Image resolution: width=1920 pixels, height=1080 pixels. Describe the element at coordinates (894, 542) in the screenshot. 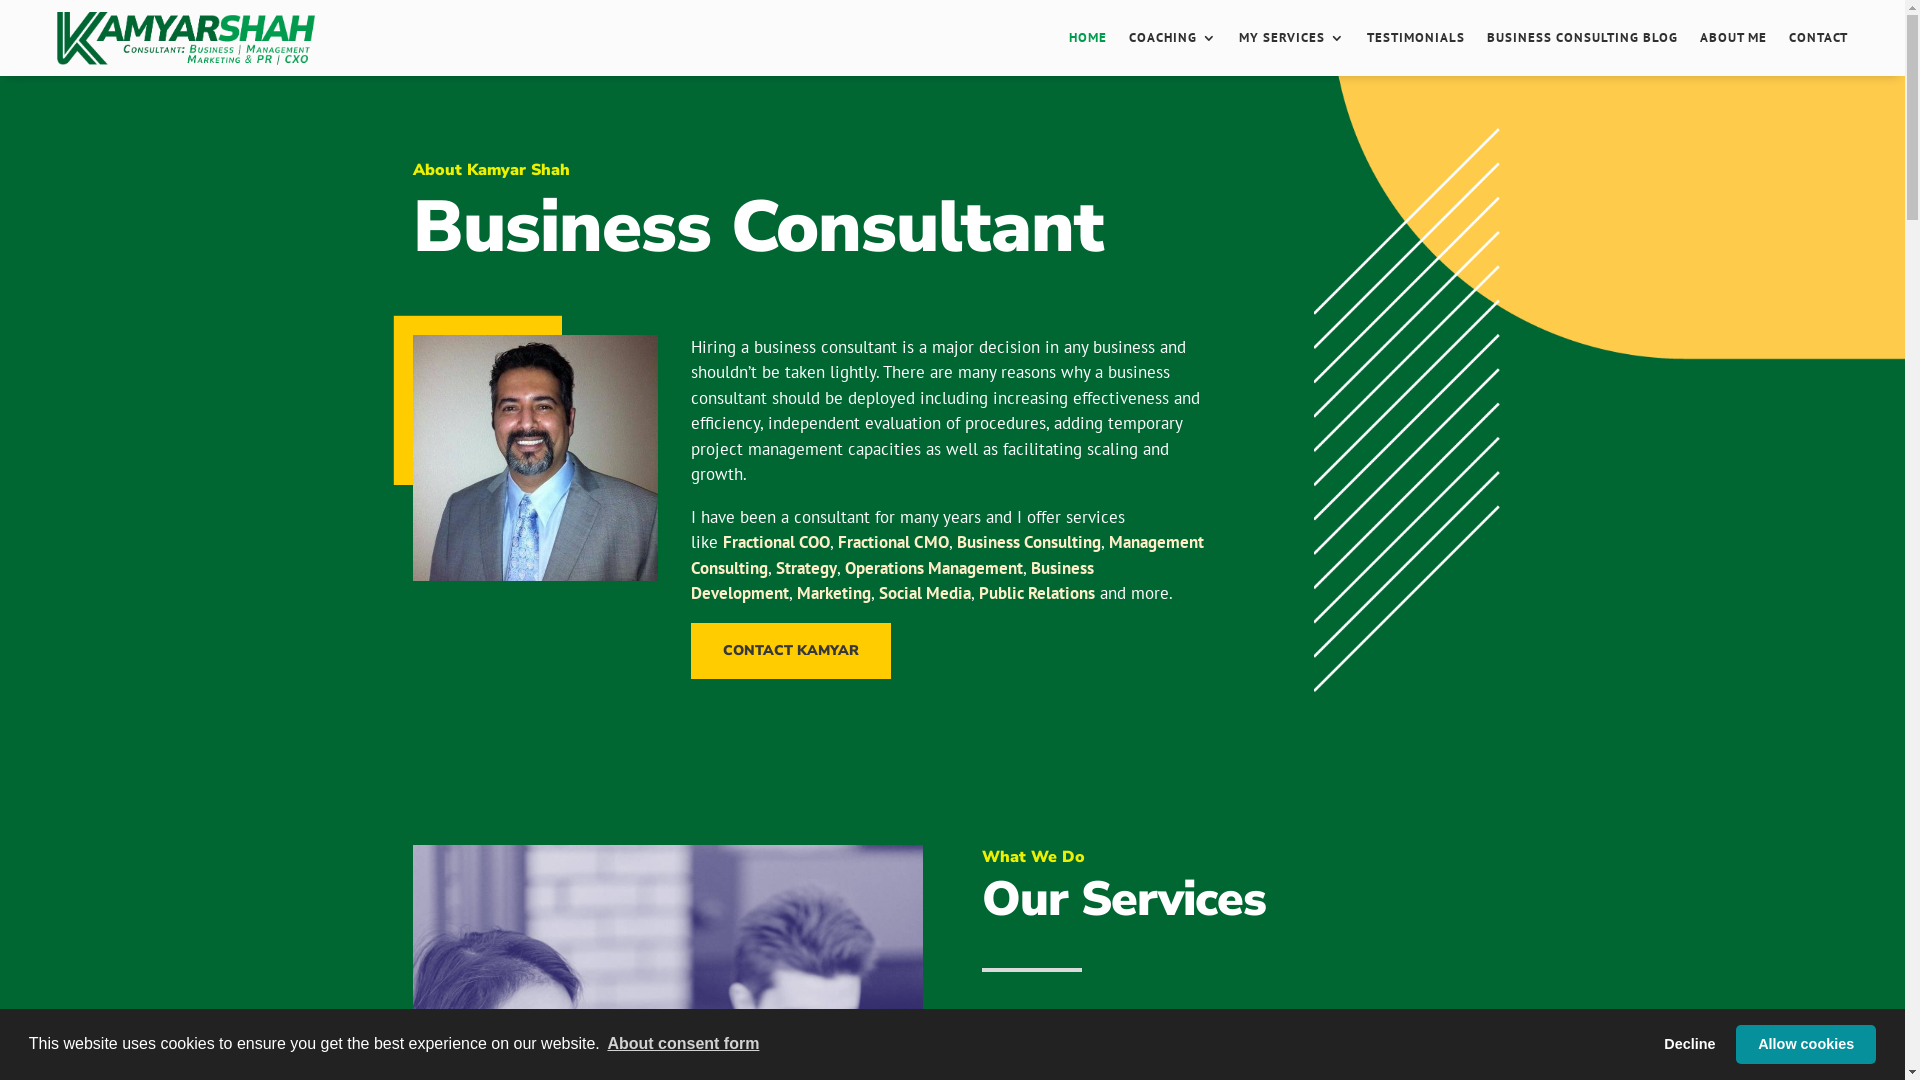

I see `Fractional CMO` at that location.